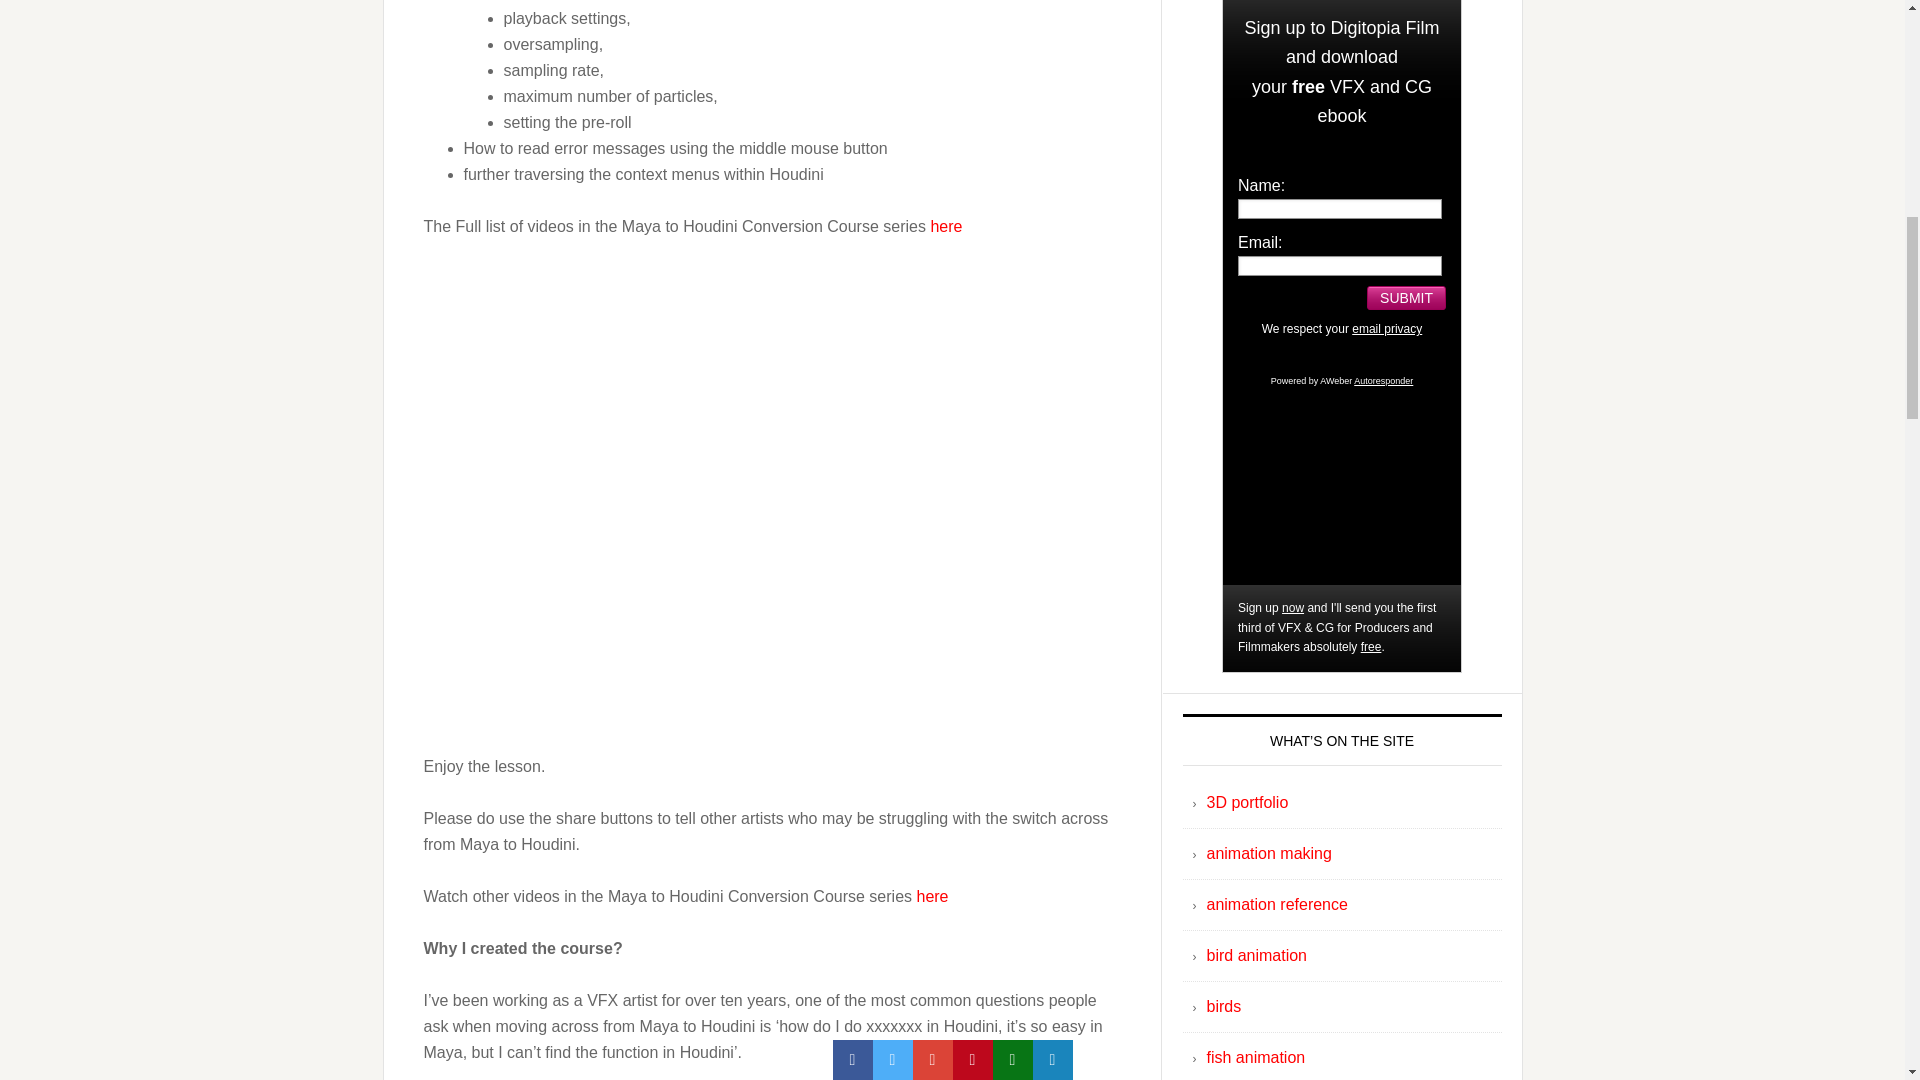 This screenshot has width=1920, height=1080. What do you see at coordinates (1406, 298) in the screenshot?
I see `Submit` at bounding box center [1406, 298].